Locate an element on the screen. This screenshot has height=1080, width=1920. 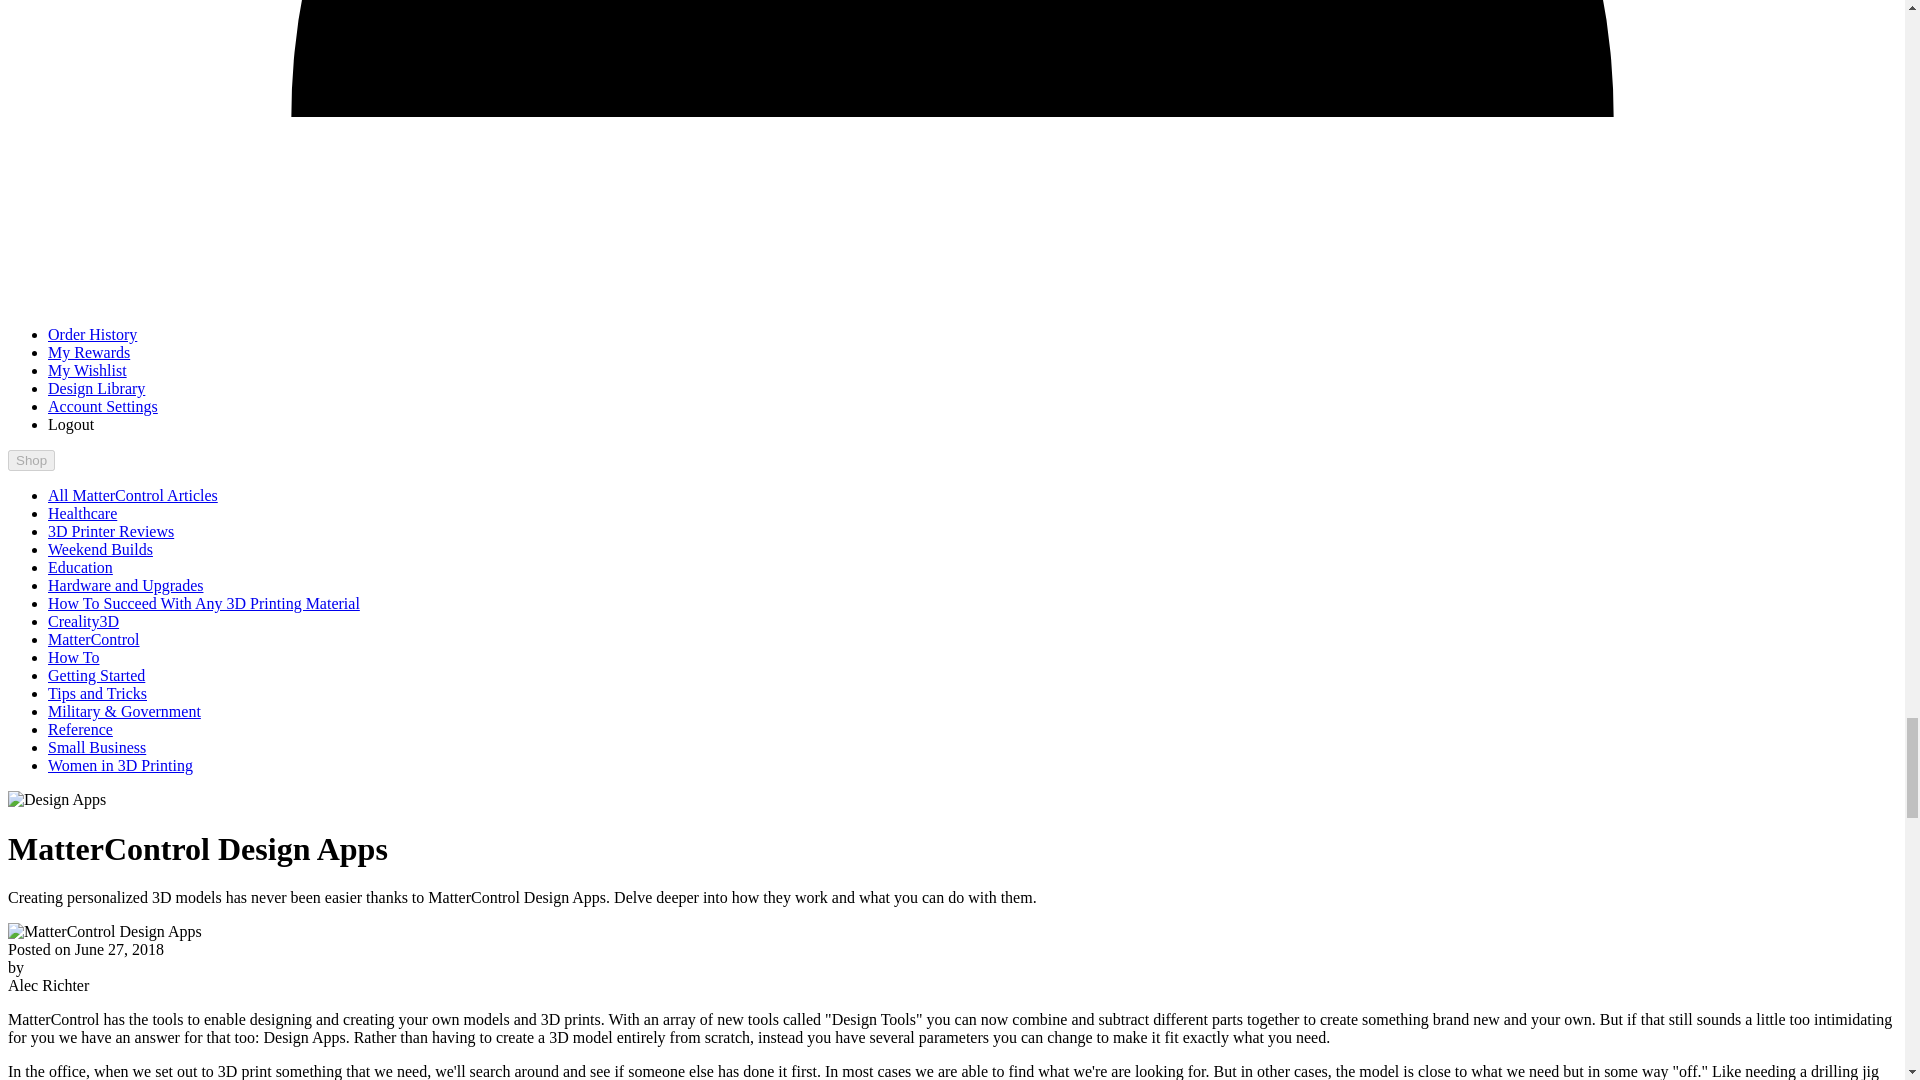
Shop is located at coordinates (31, 460).